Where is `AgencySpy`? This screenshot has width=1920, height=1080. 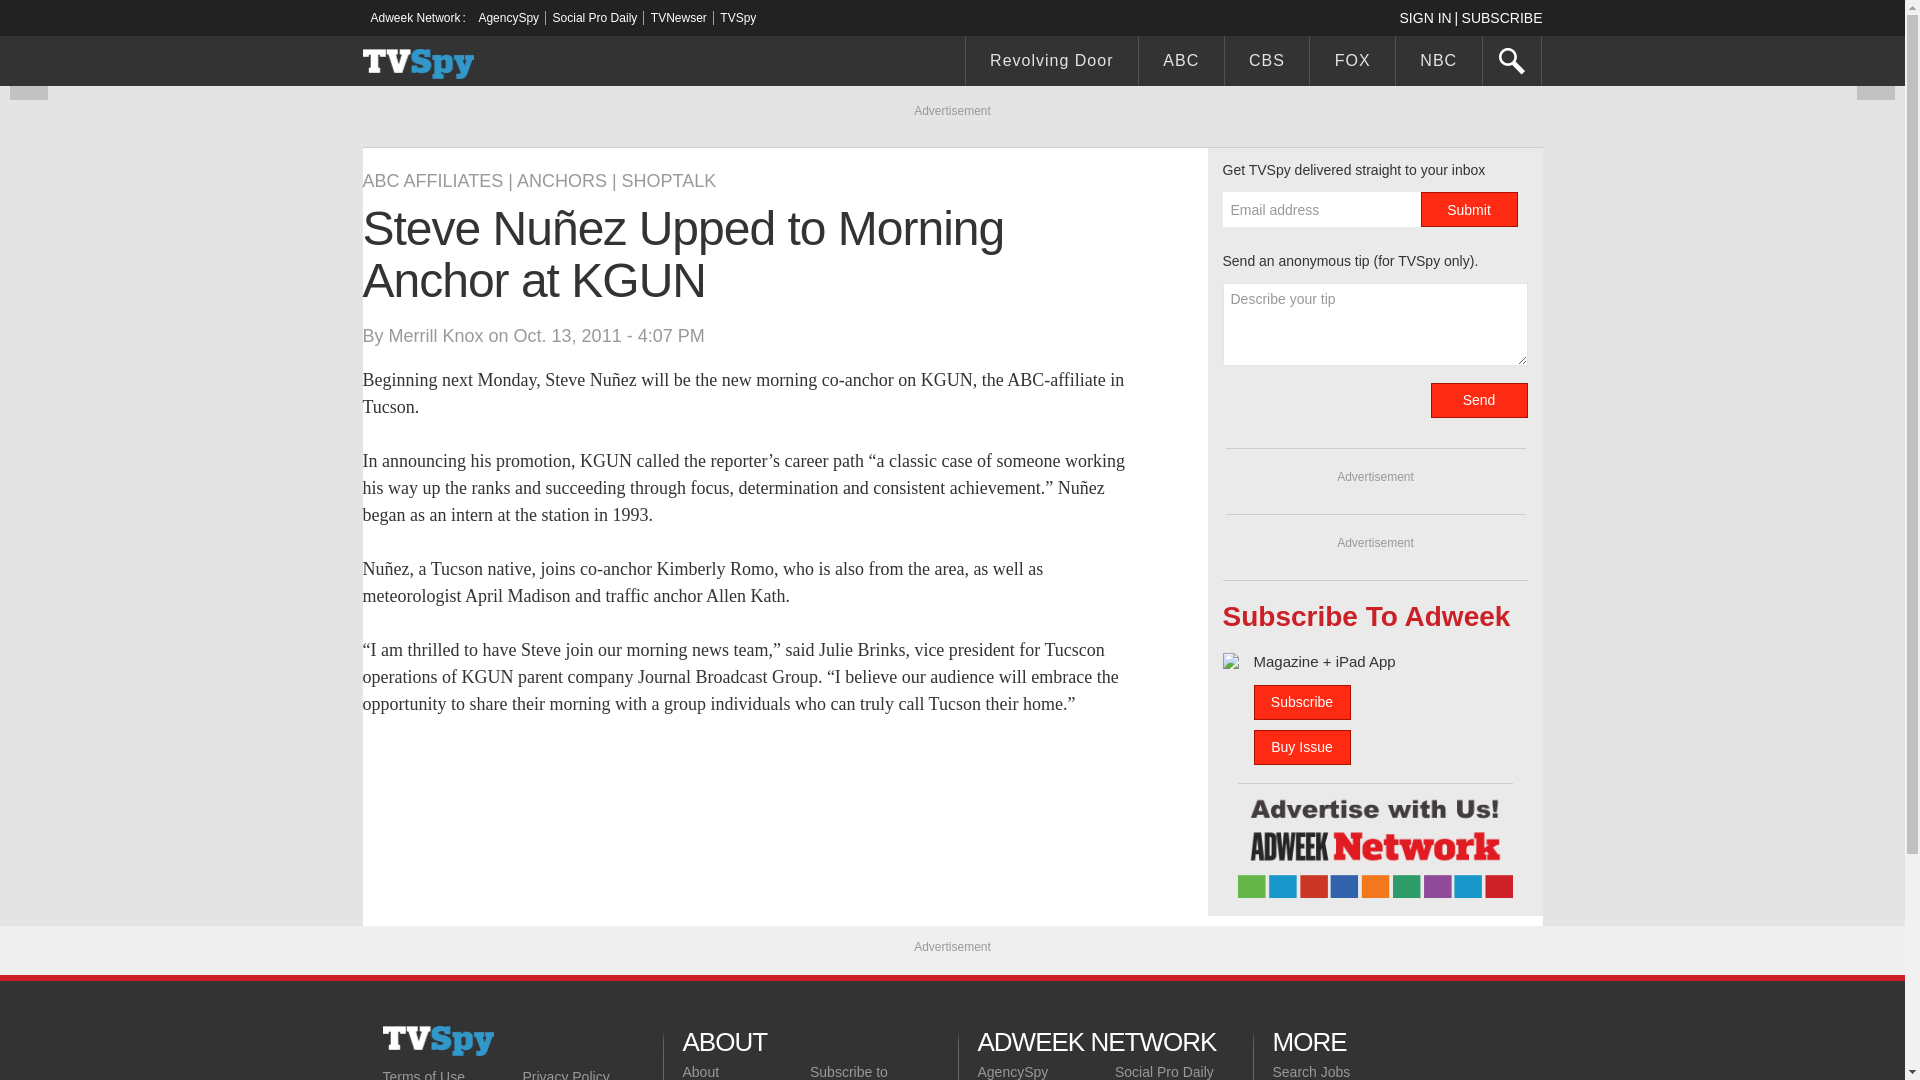 AgencySpy is located at coordinates (508, 17).